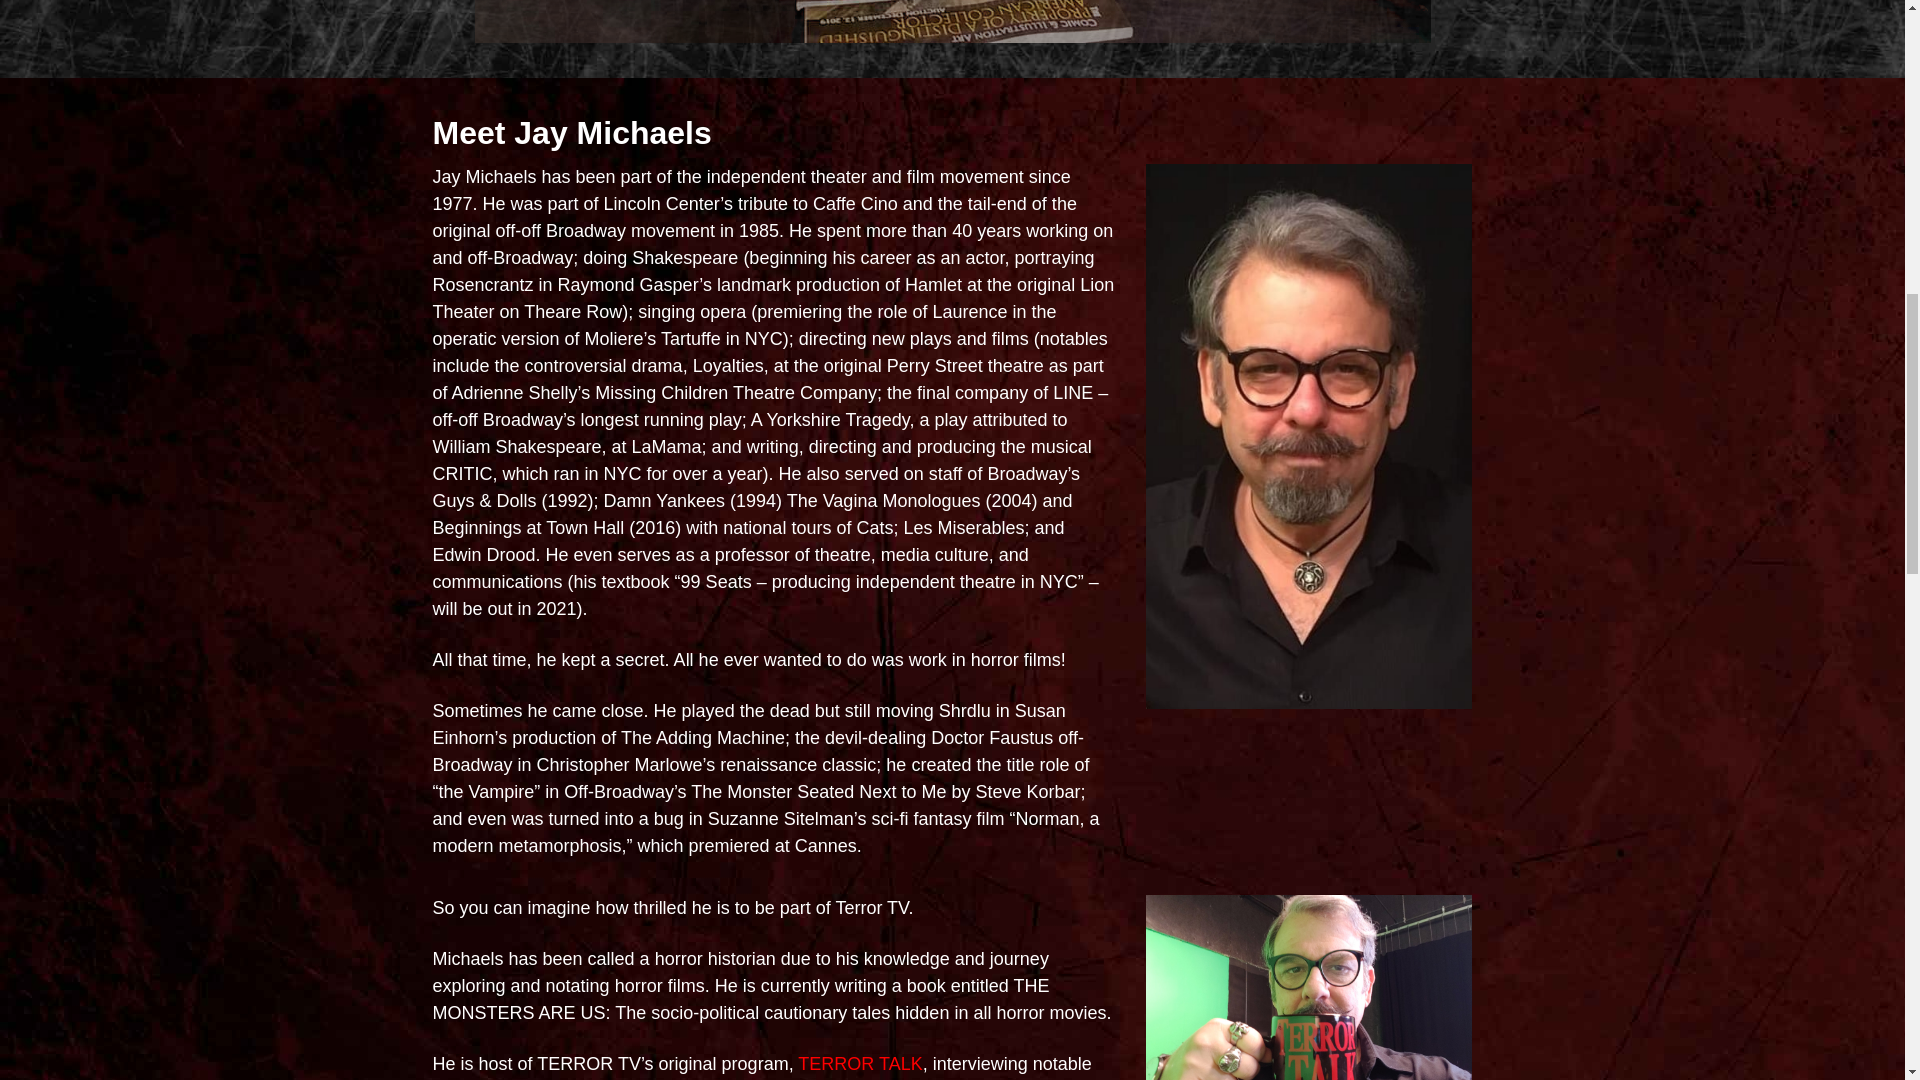 The width and height of the screenshot is (1920, 1080). I want to click on TERROR TALK, so click(860, 1064).